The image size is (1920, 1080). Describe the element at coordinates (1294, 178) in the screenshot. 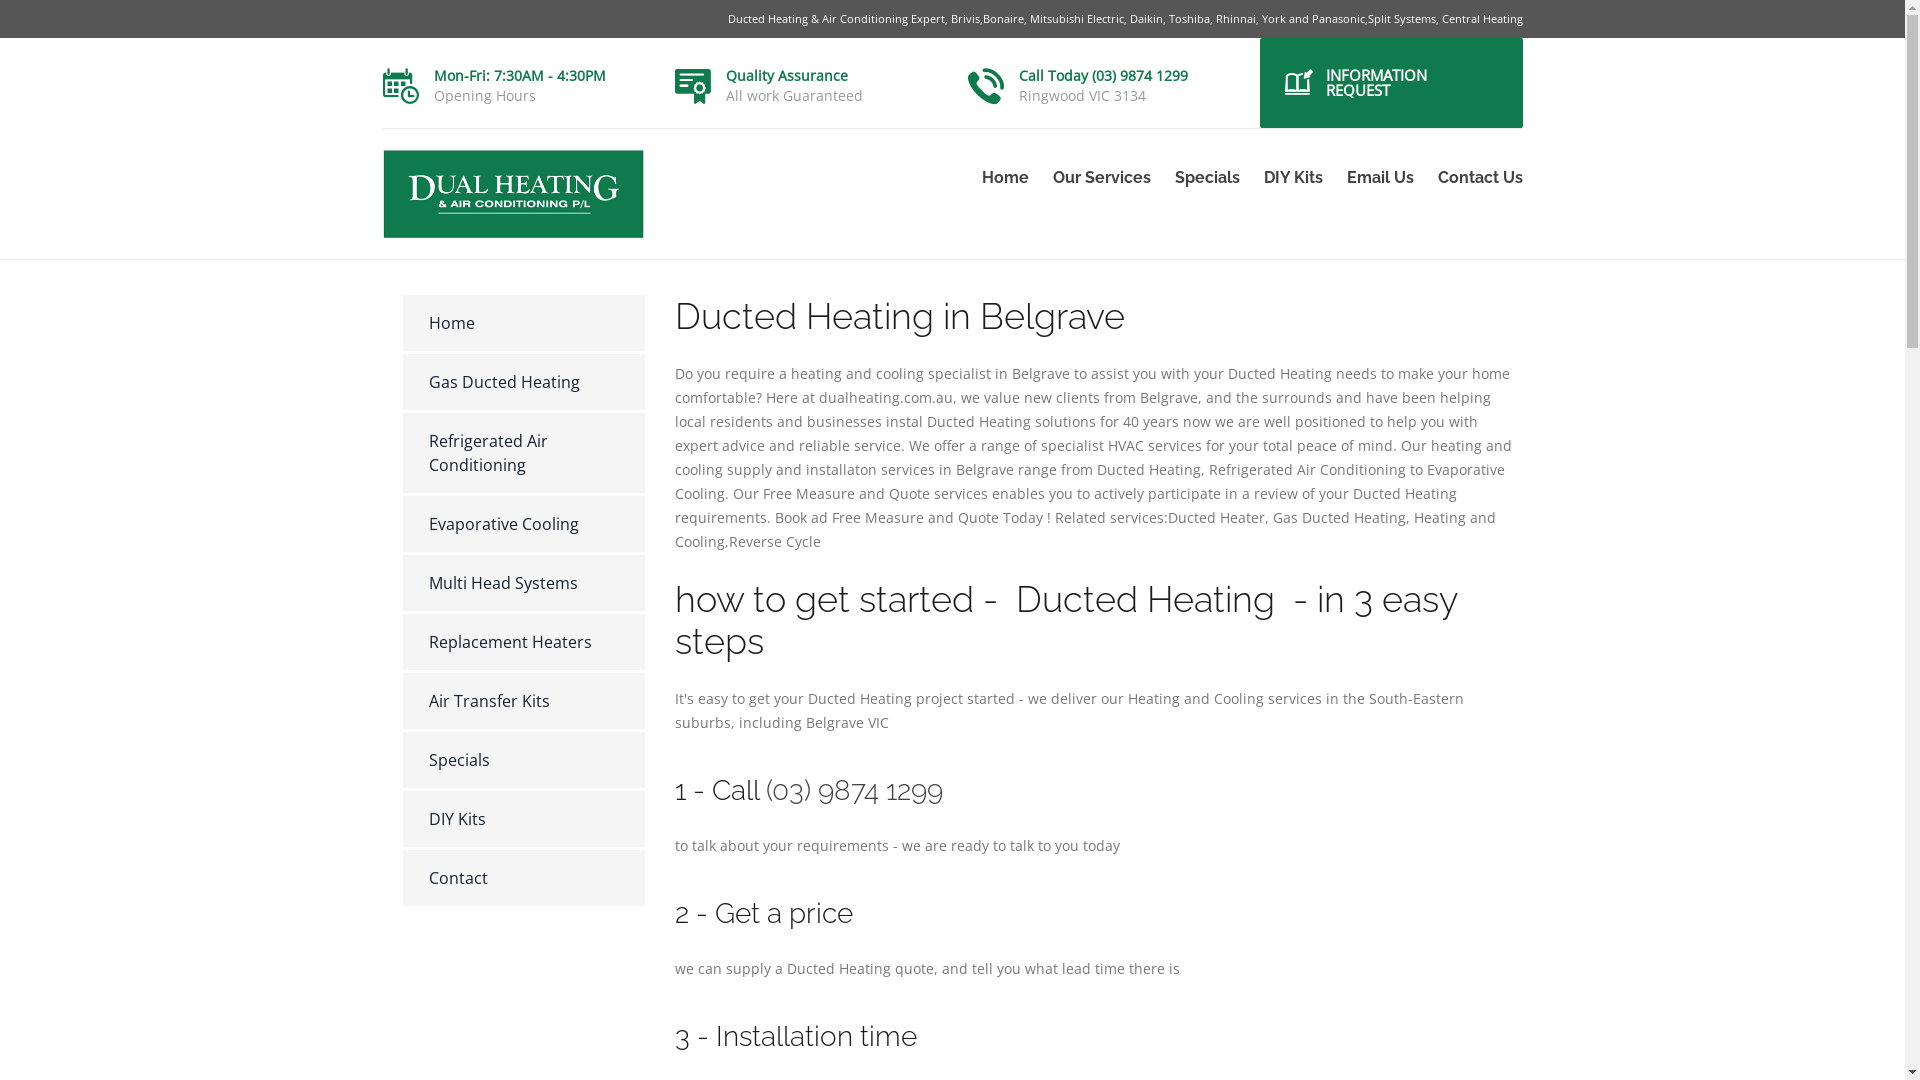

I see `DIY Kits` at that location.